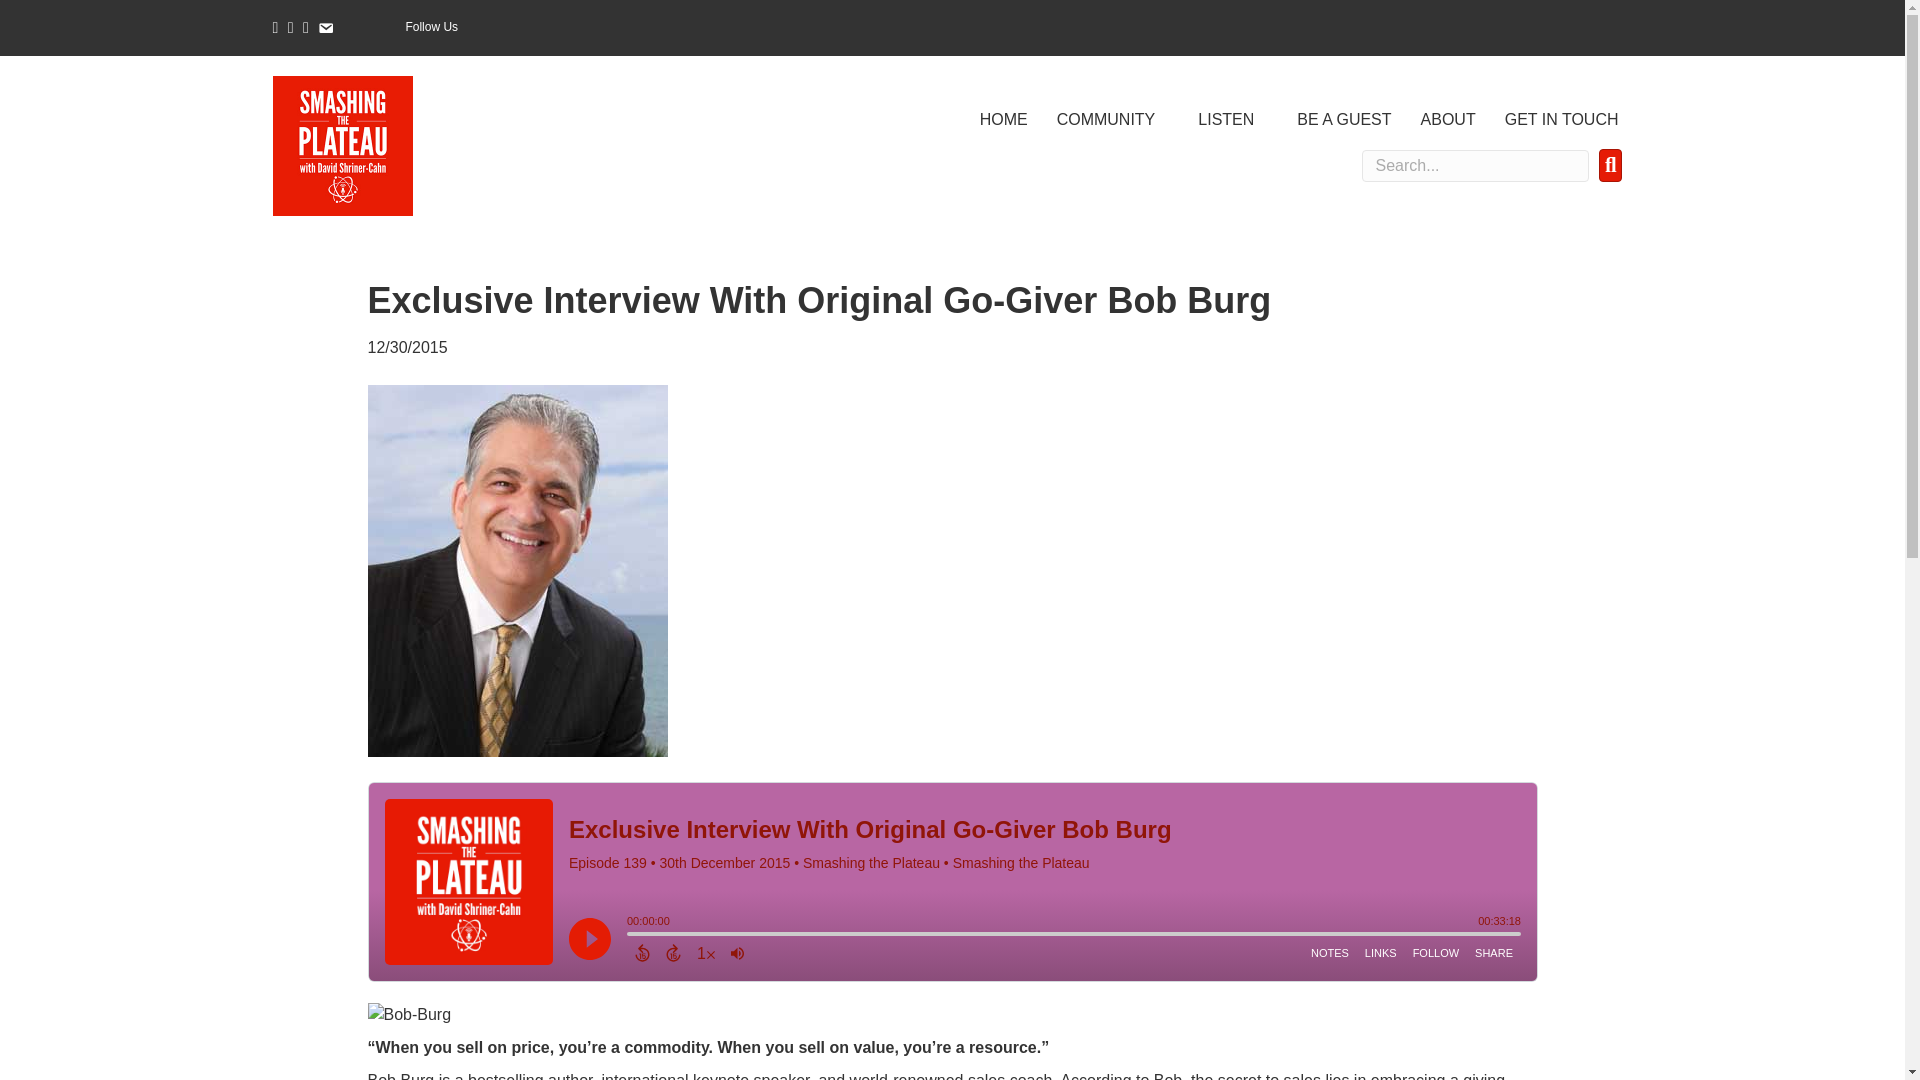  I want to click on GET IN TOUCH, so click(1562, 120).